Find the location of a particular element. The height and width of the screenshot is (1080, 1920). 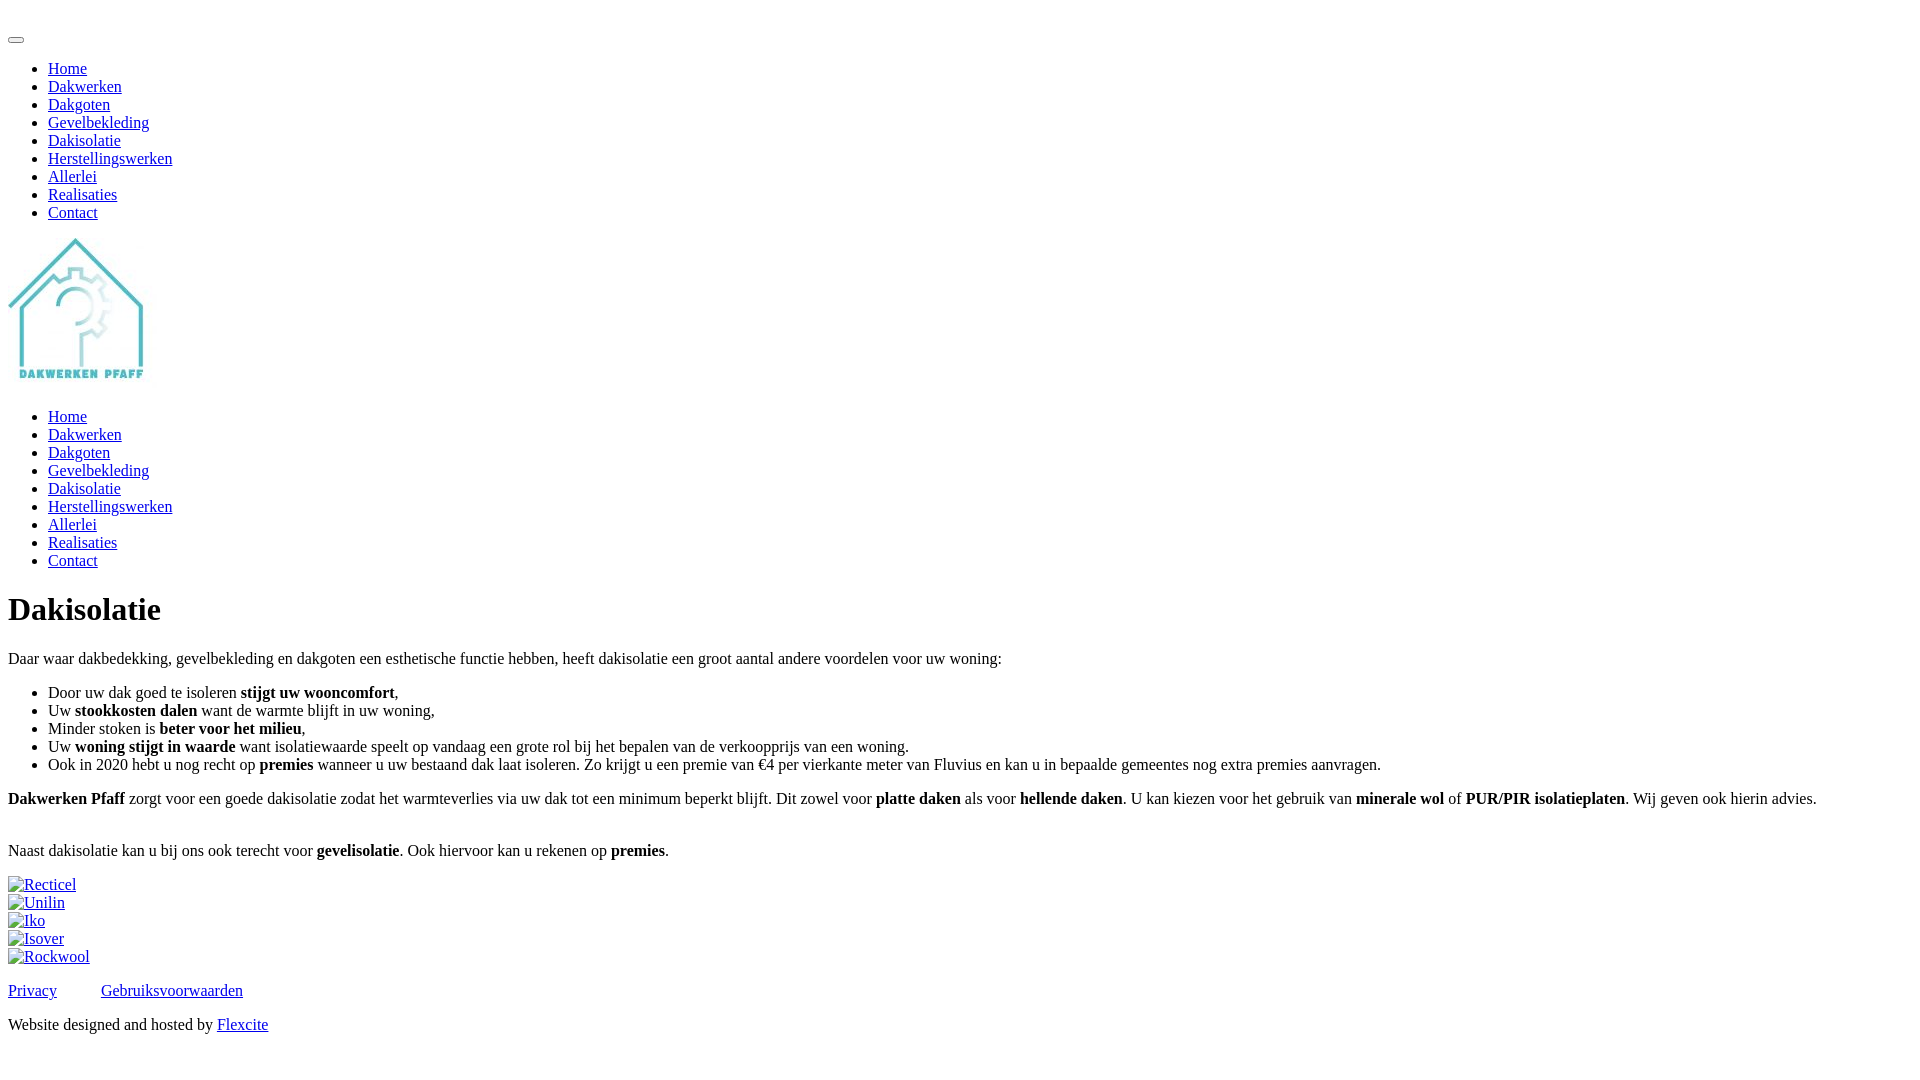

Gevelbekleding is located at coordinates (98, 122).